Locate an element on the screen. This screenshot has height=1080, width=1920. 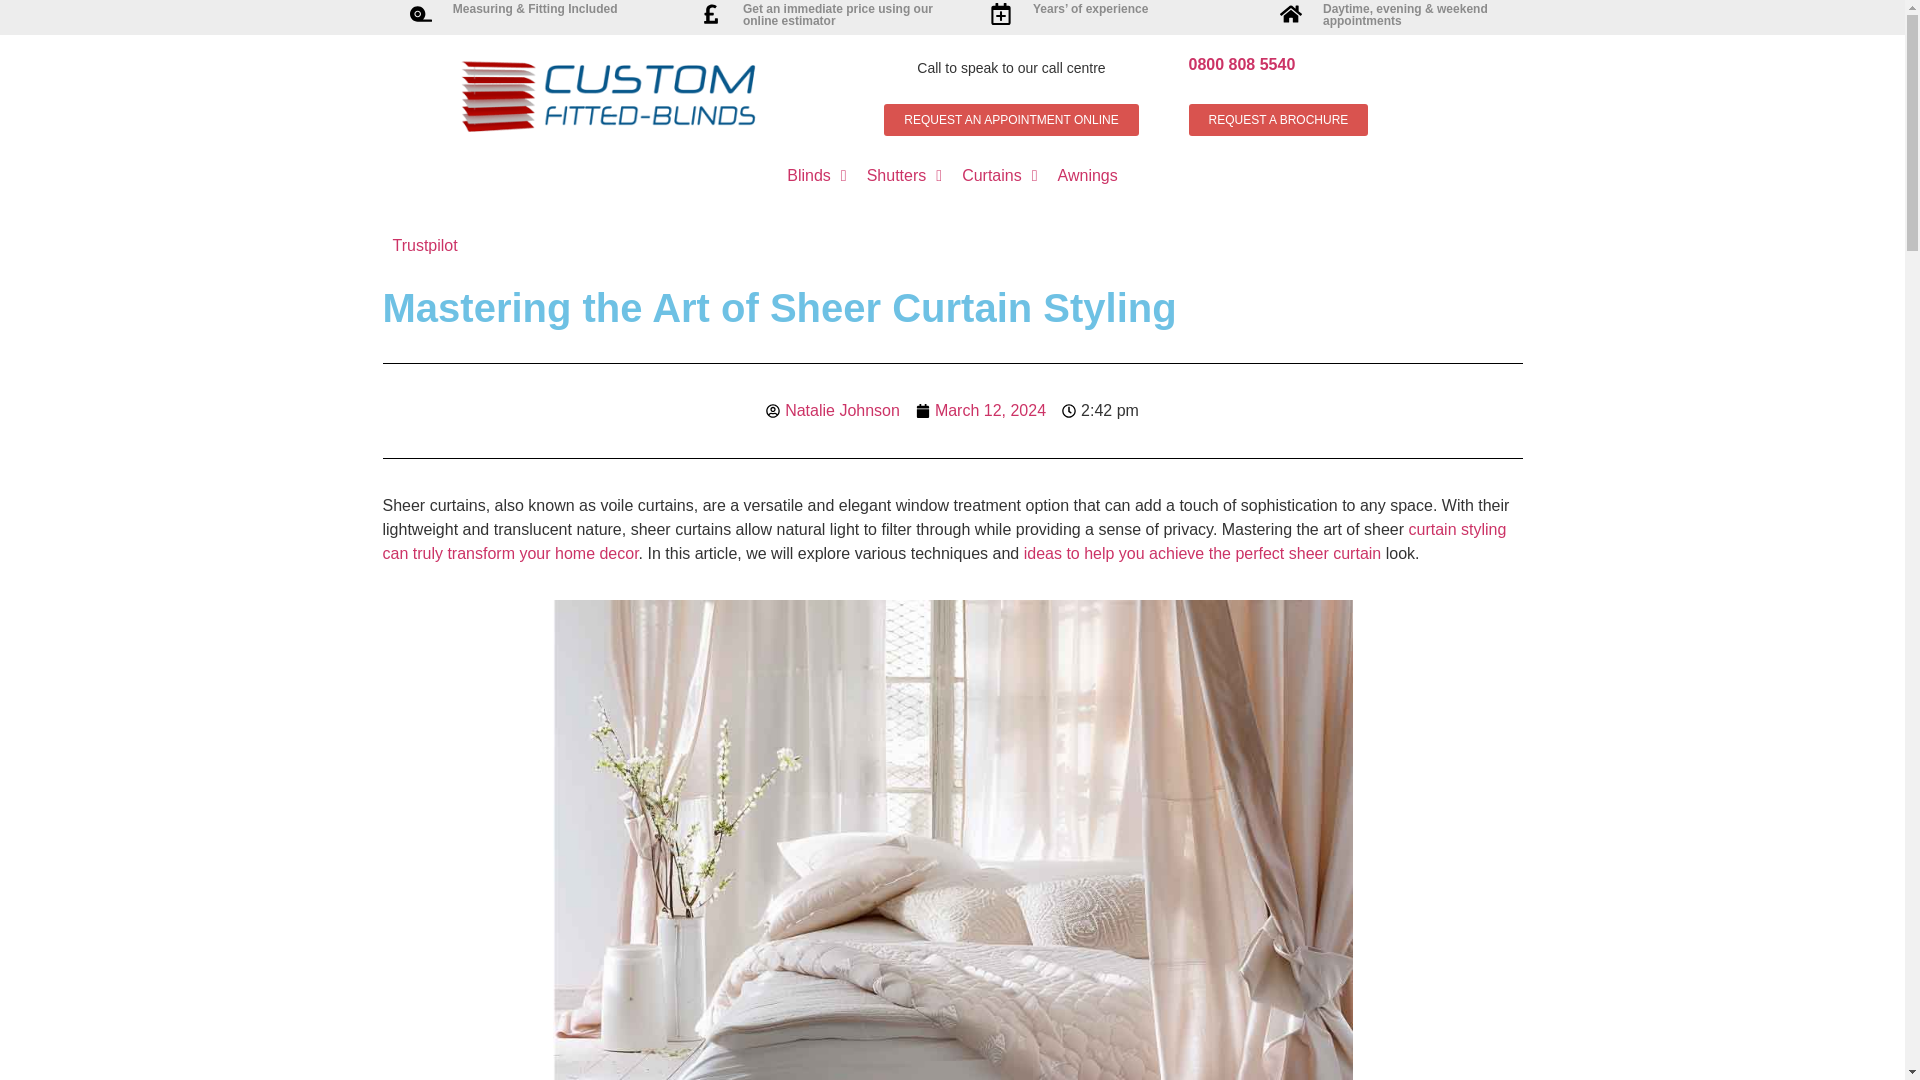
REQUEST A BROCHURE is located at coordinates (1278, 120).